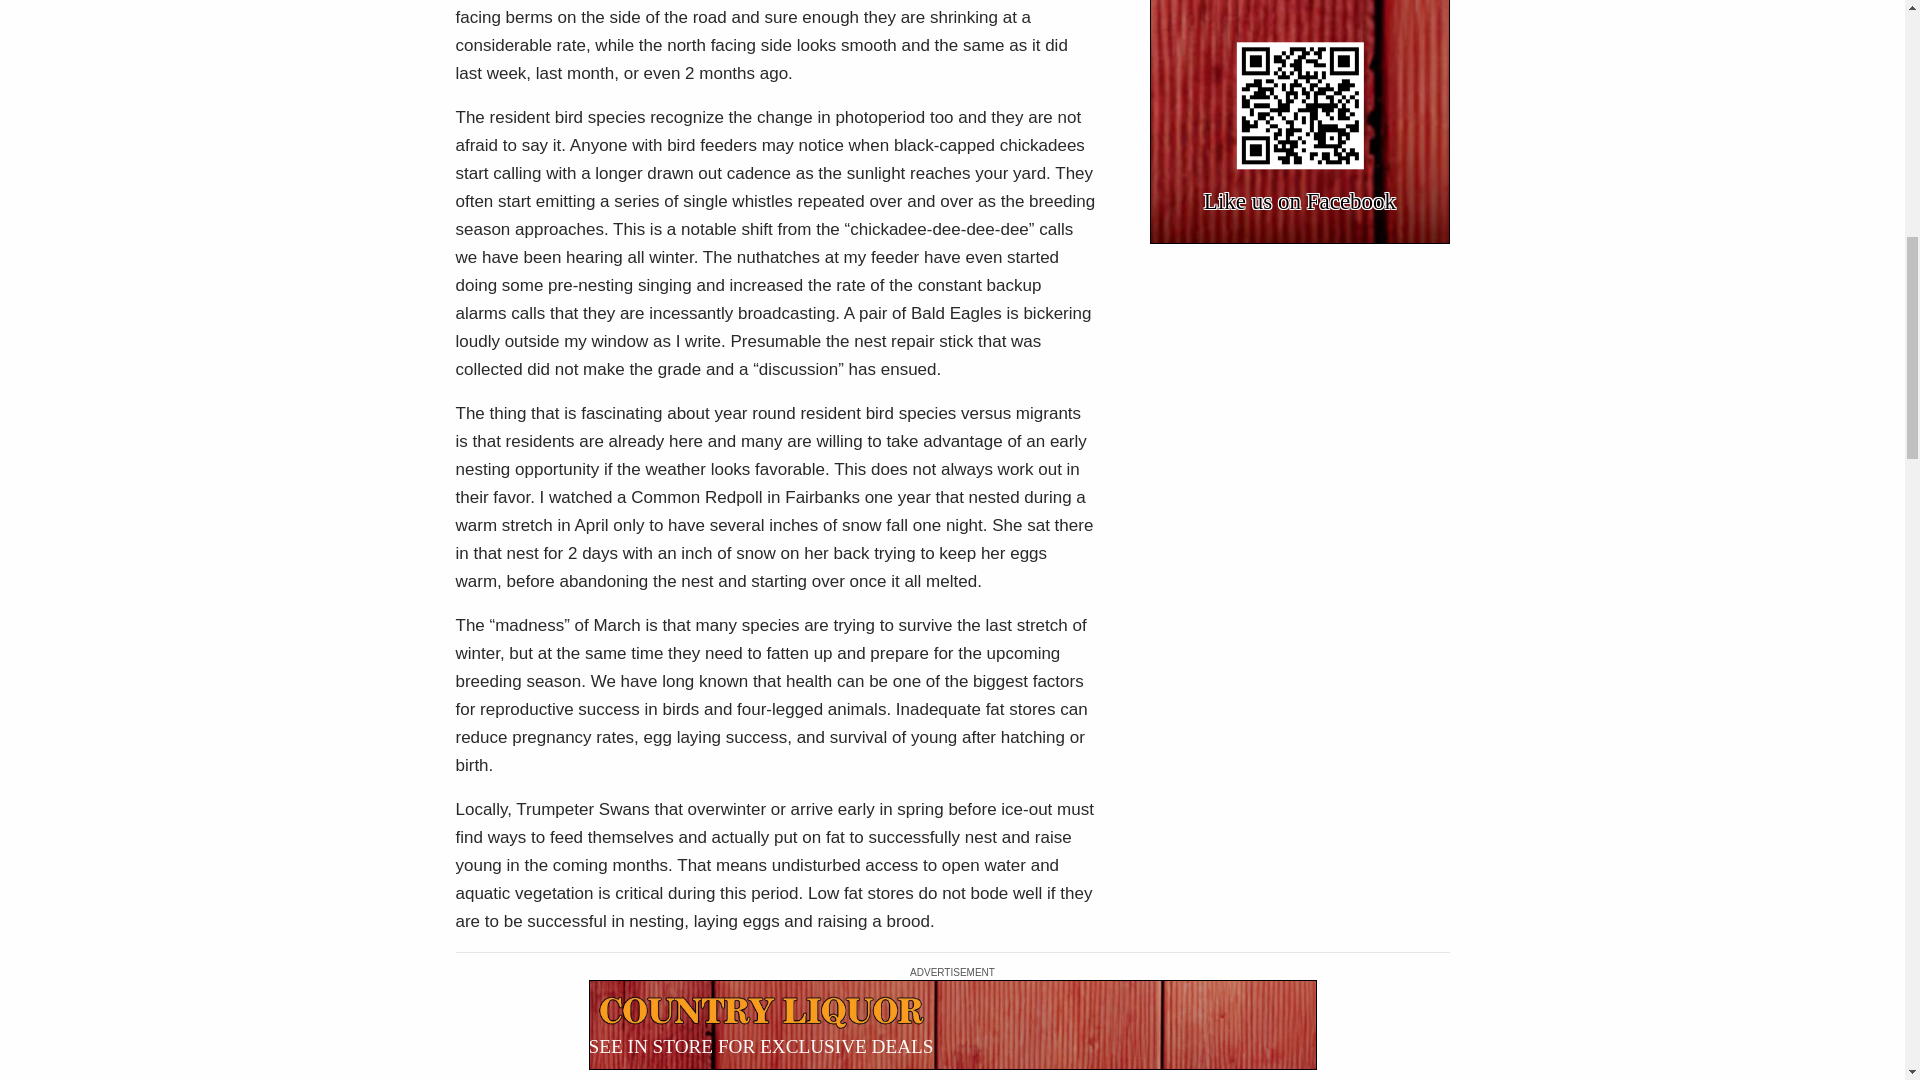  I want to click on 3rd party ad content, so click(1300, 122).